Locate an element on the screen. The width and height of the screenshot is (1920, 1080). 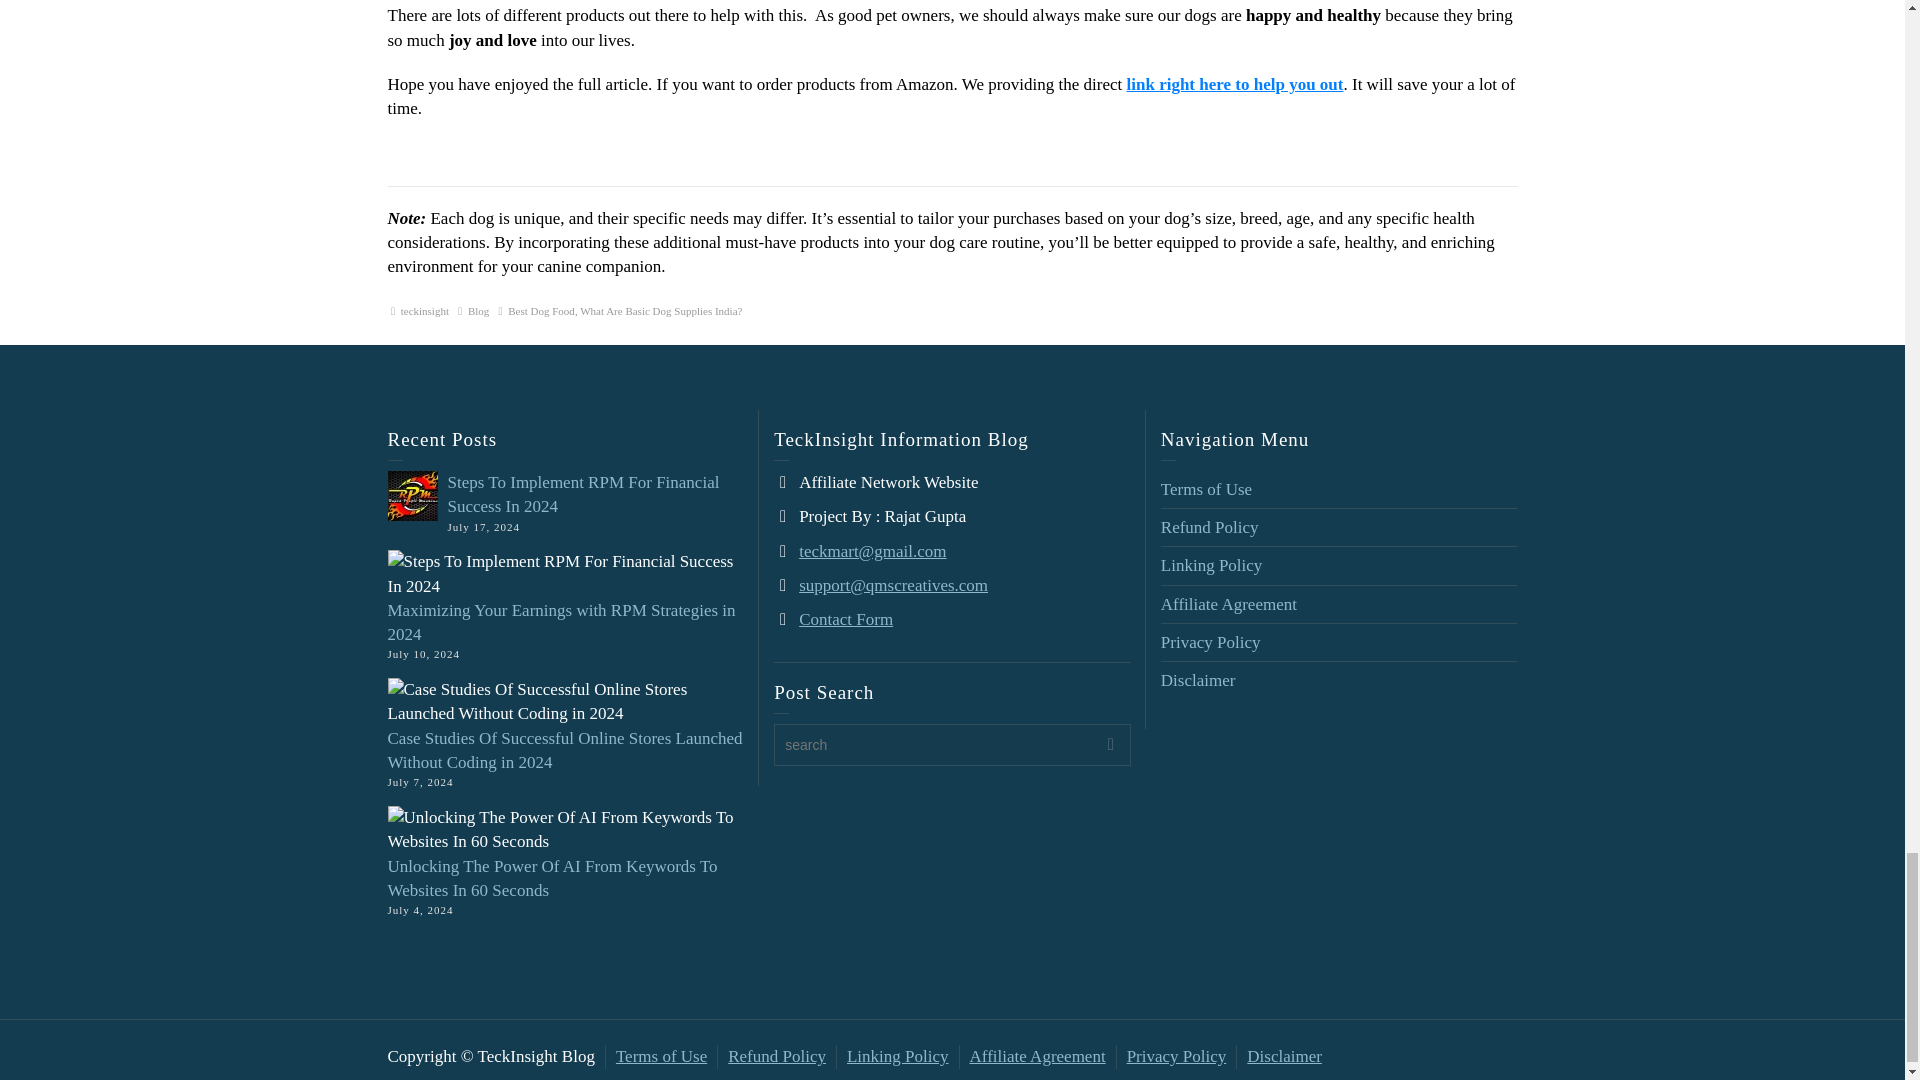
Contact Form is located at coordinates (845, 619).